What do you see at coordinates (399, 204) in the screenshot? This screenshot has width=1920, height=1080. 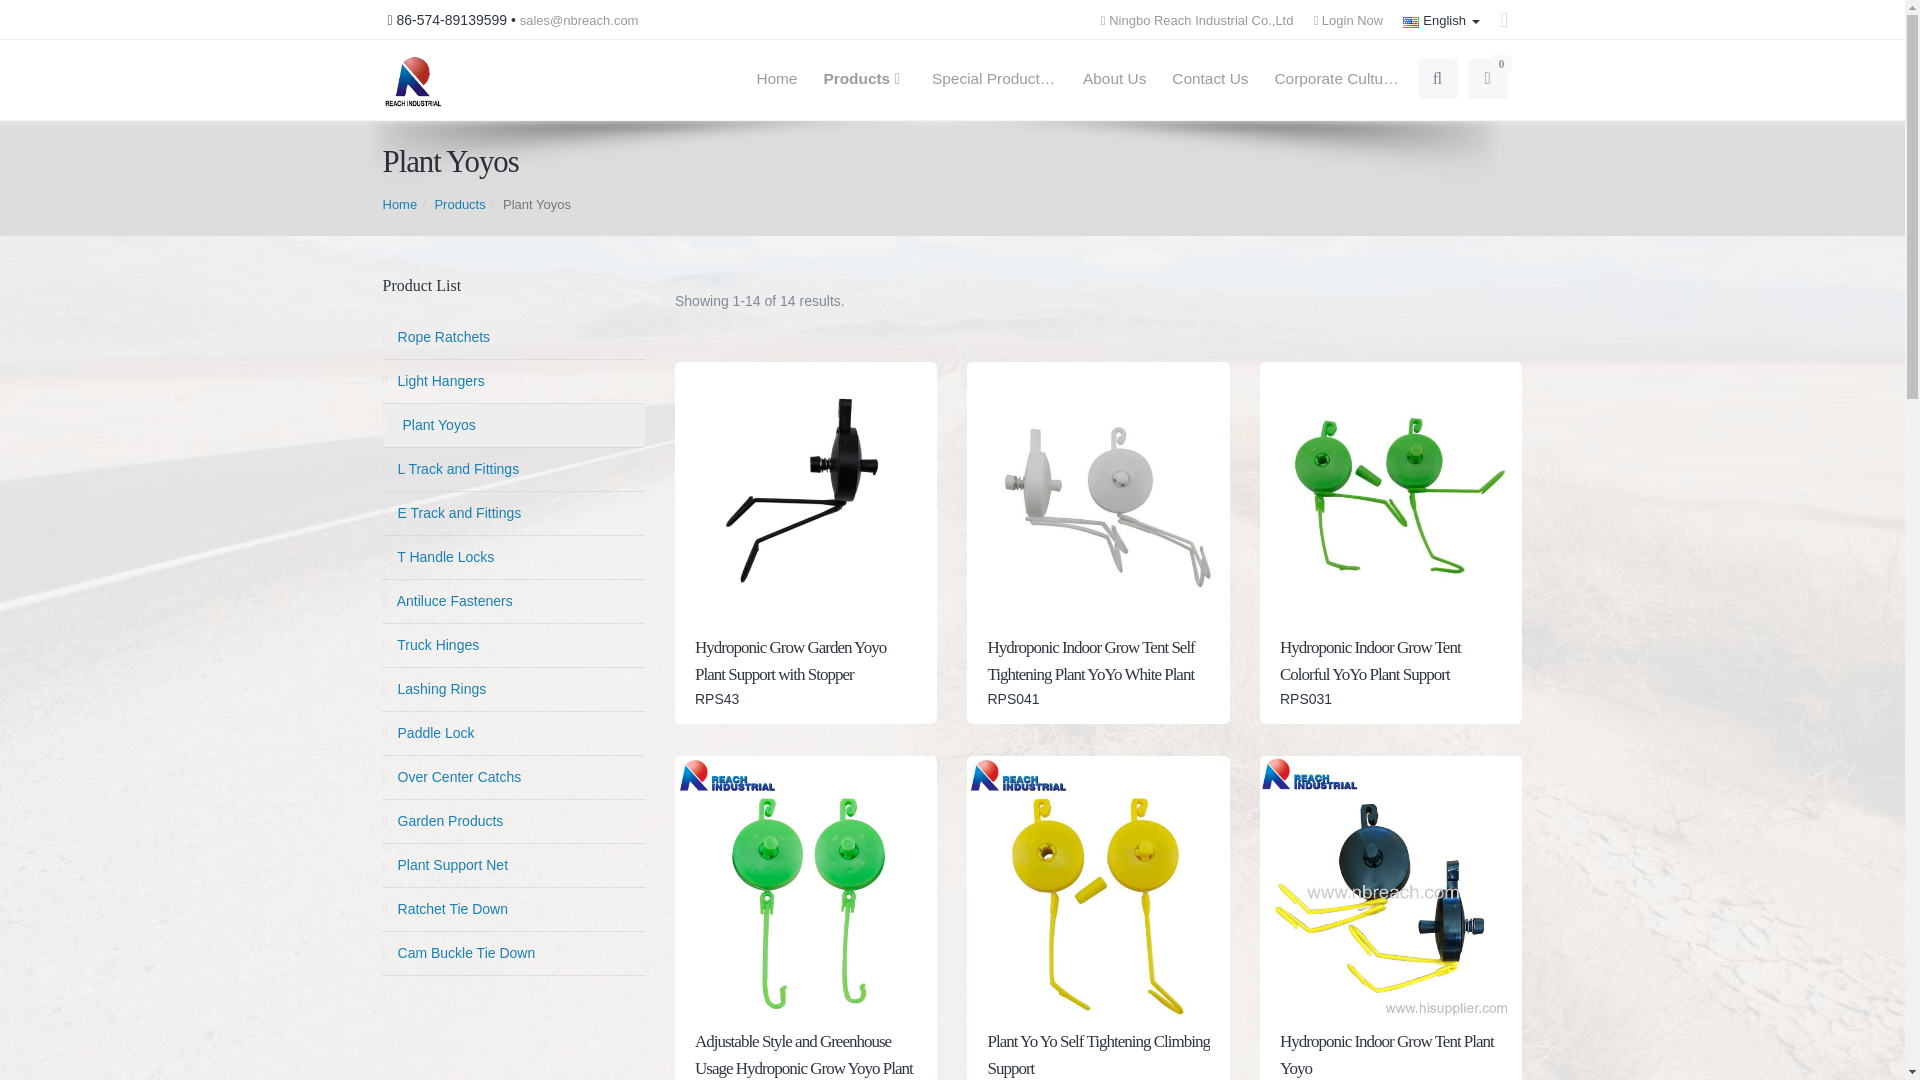 I see `Home` at bounding box center [399, 204].